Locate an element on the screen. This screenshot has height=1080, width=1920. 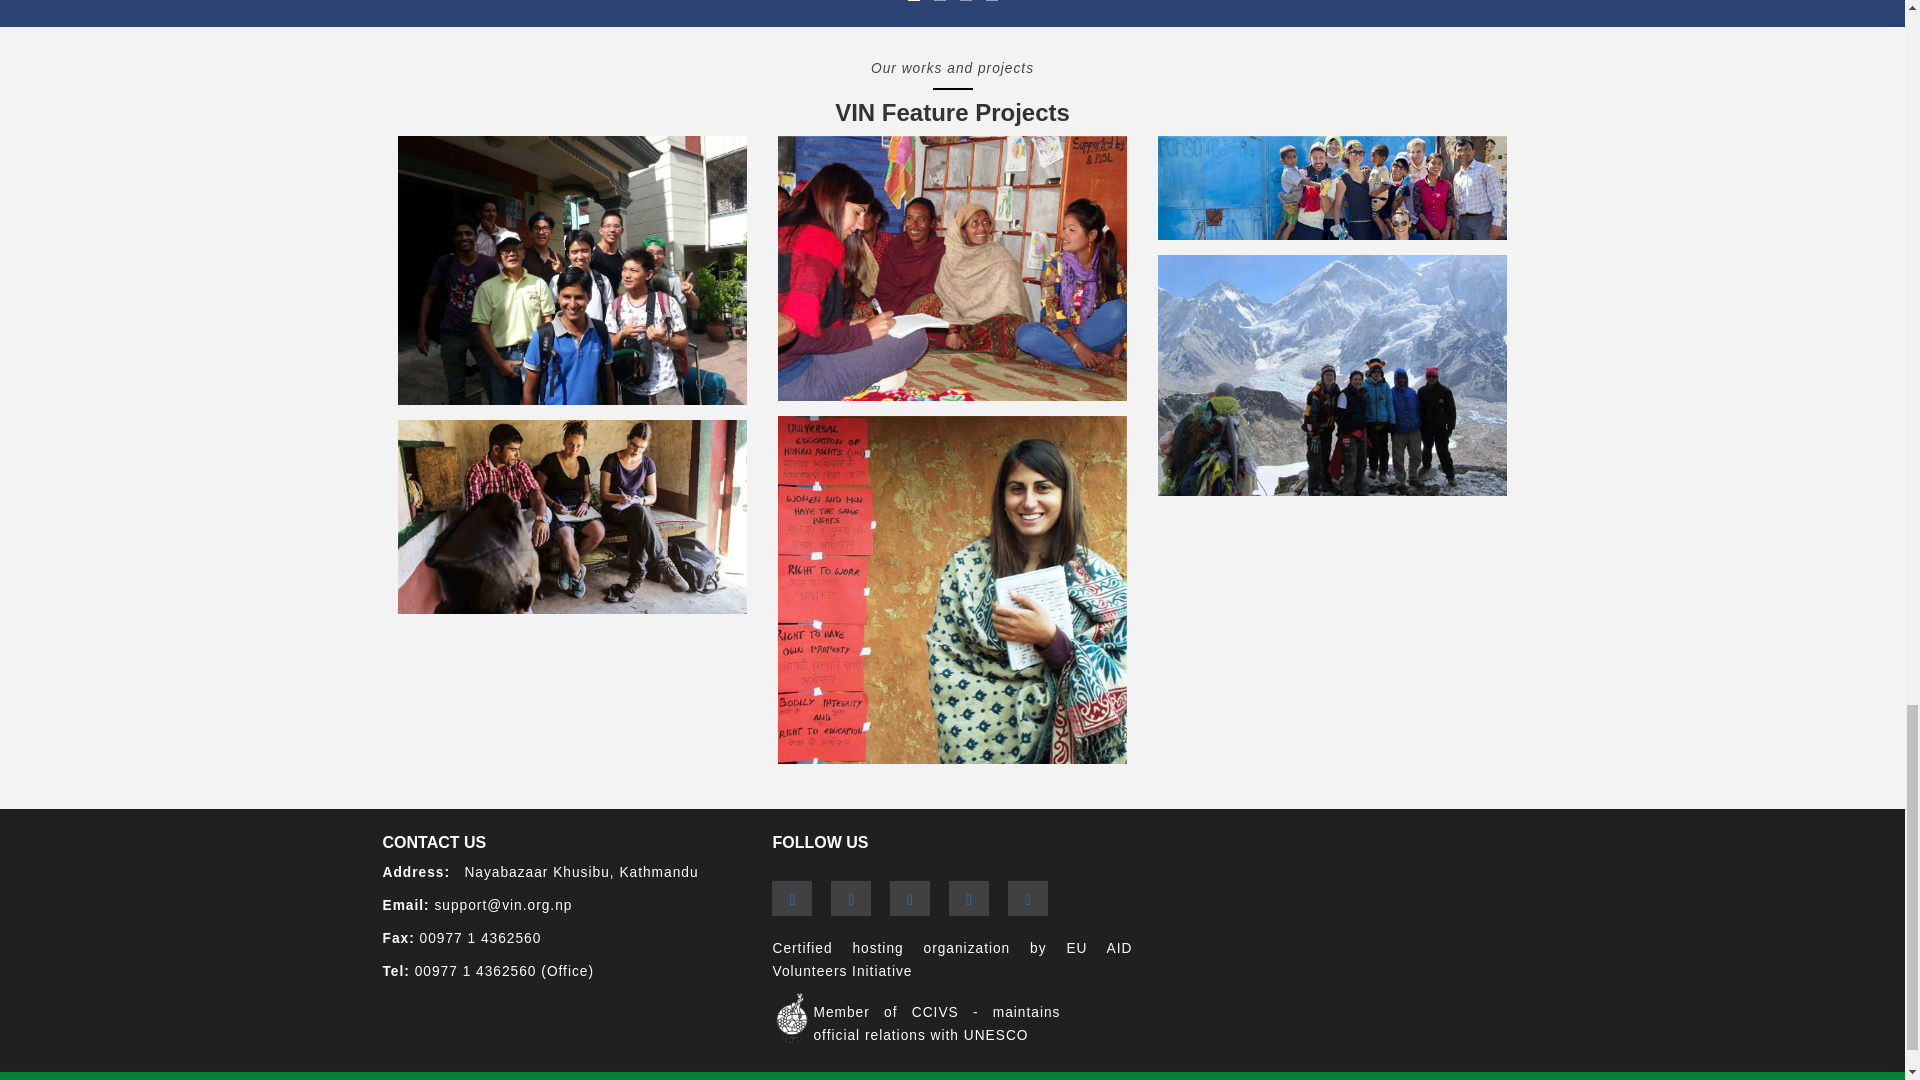
twitter is located at coordinates (851, 898).